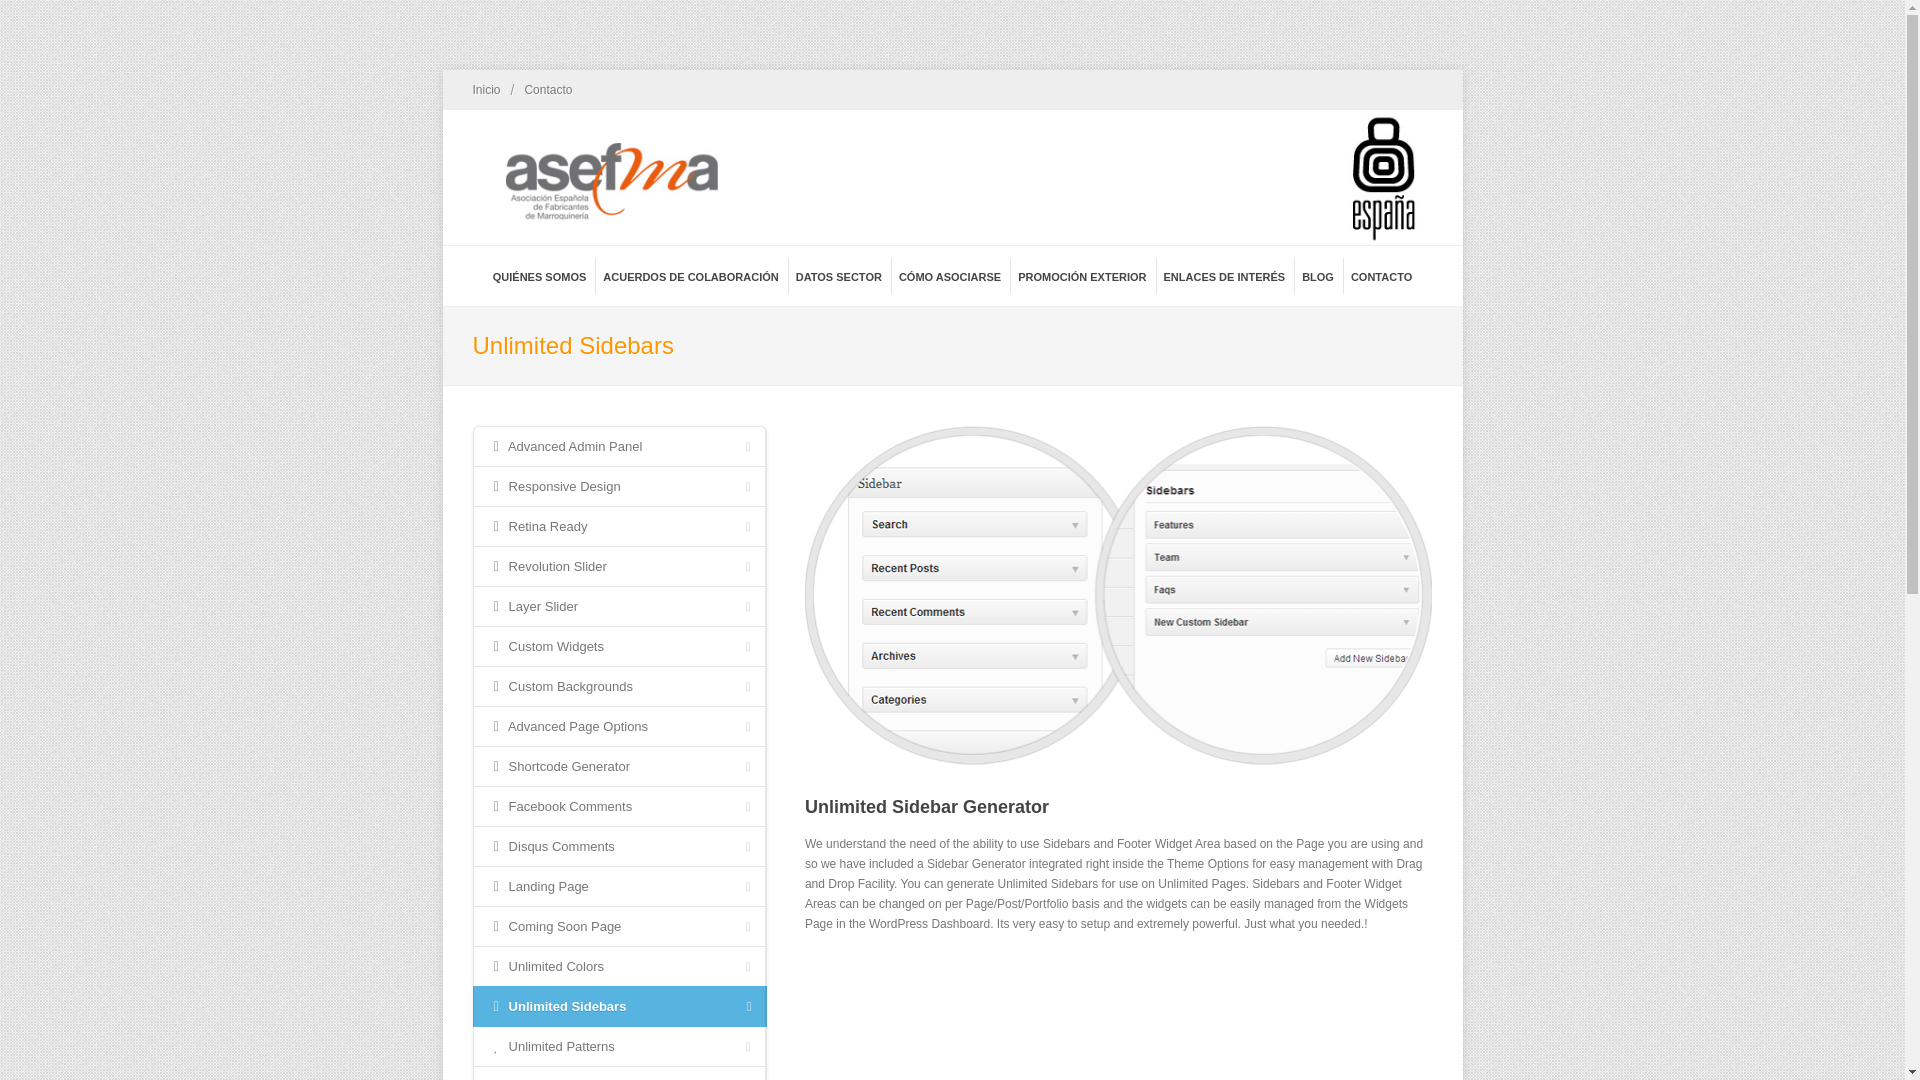 The image size is (1920, 1080). What do you see at coordinates (619, 806) in the screenshot?
I see `Facebook Comments` at bounding box center [619, 806].